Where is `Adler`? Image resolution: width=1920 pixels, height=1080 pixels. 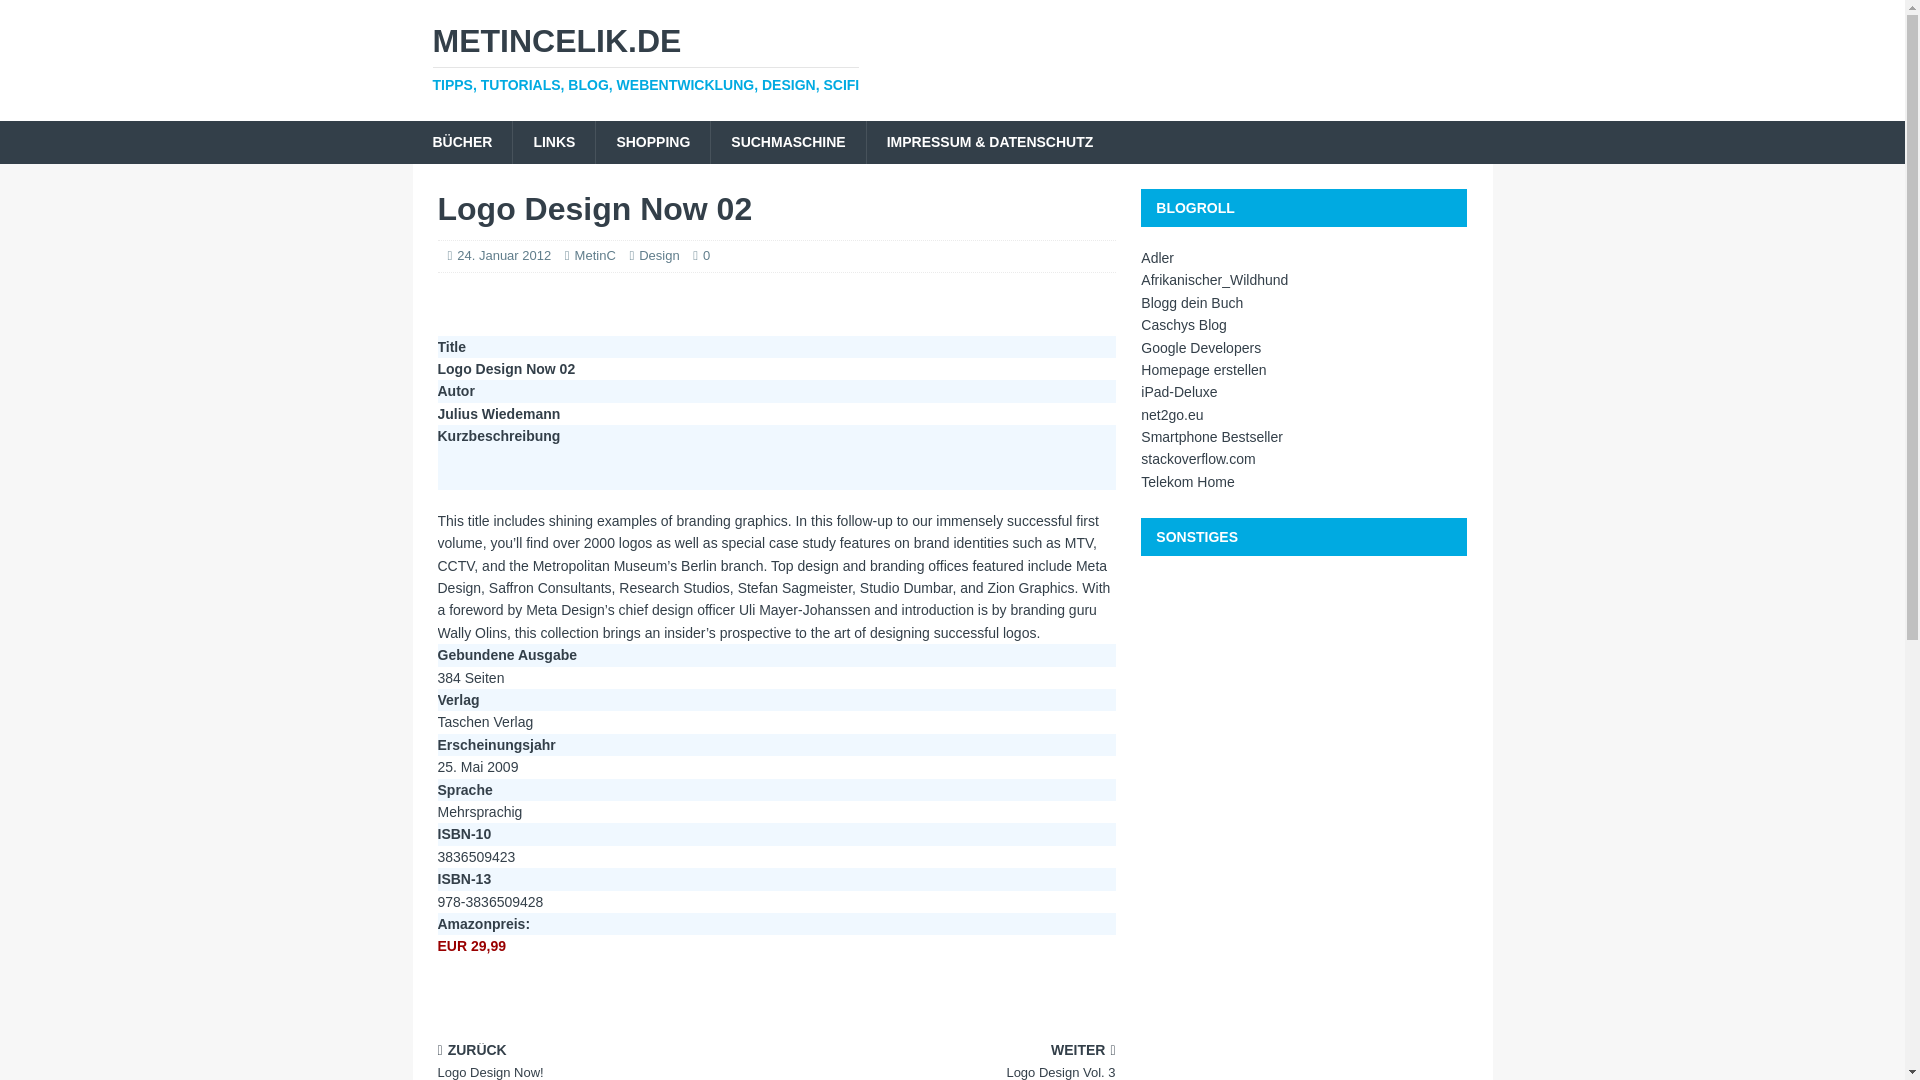
Adler is located at coordinates (1156, 257).